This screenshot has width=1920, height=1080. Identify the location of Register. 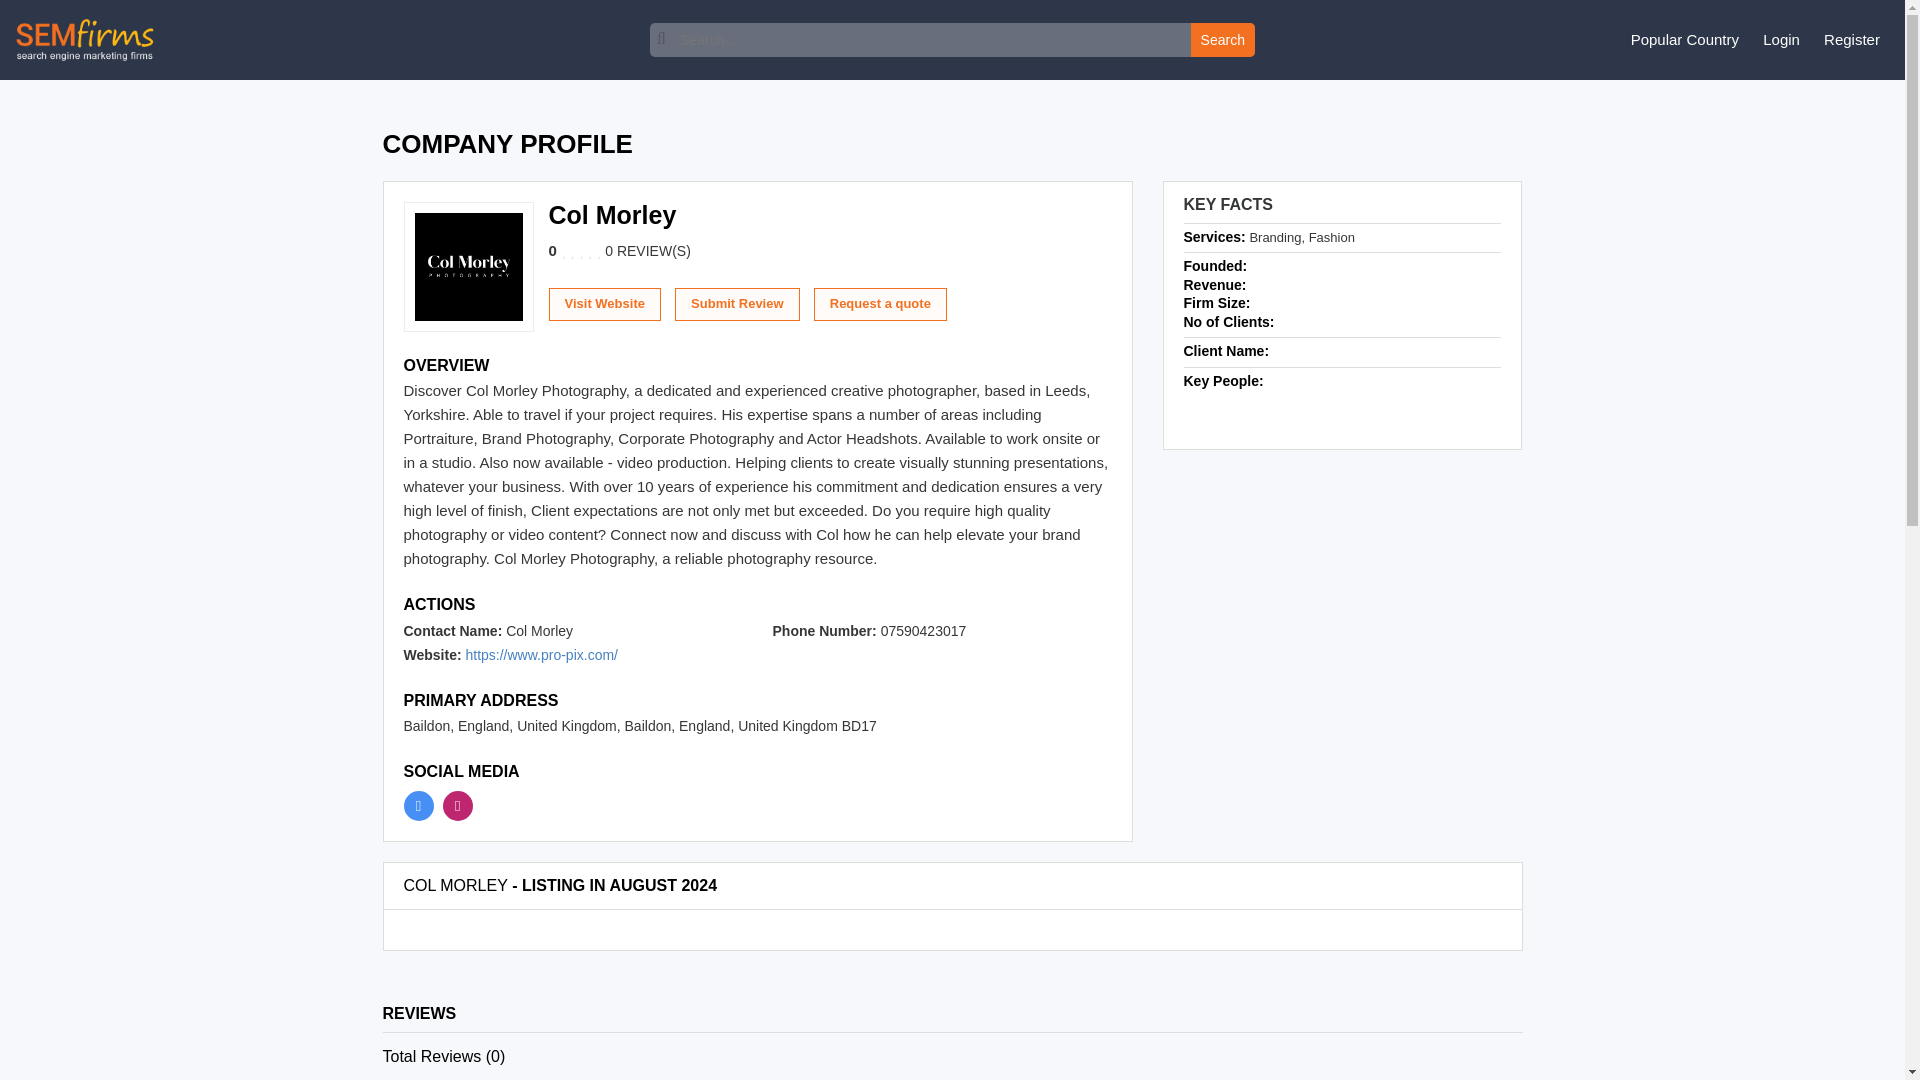
(1852, 39).